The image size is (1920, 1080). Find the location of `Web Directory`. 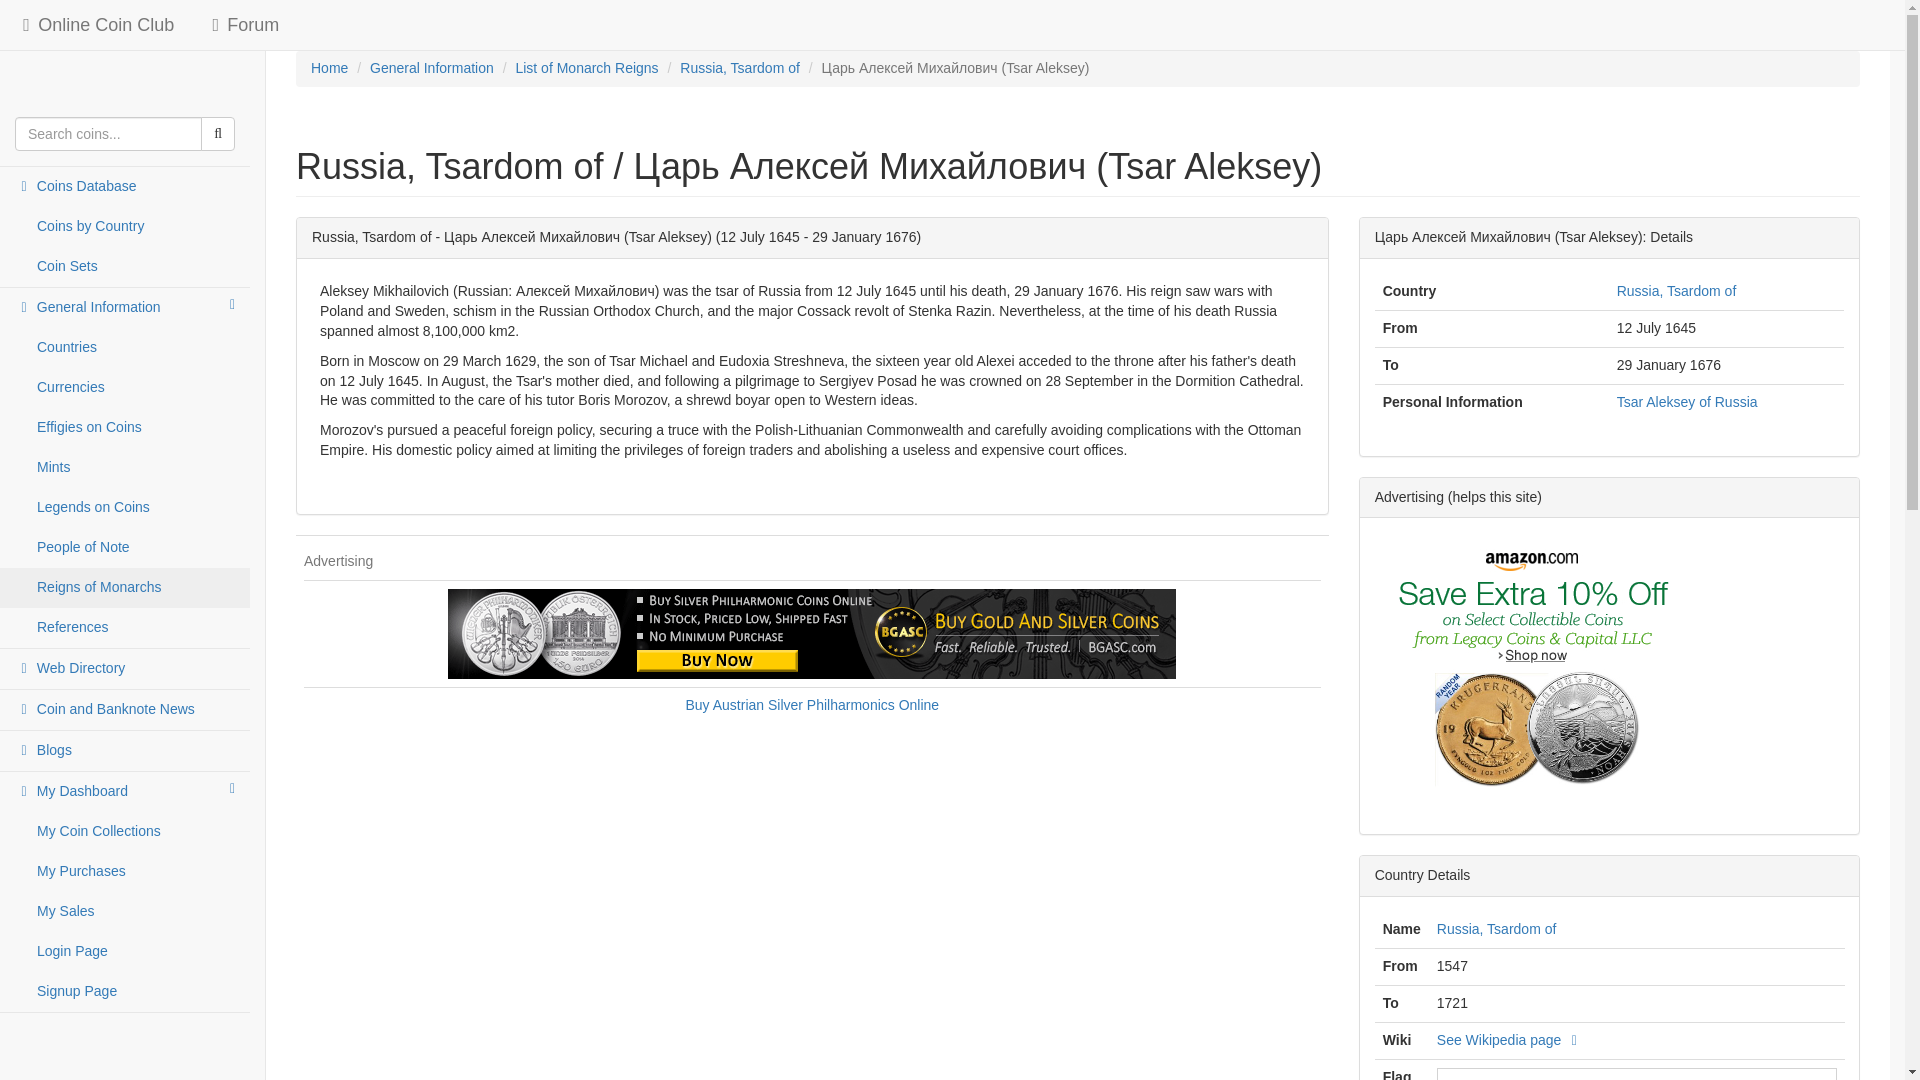

Web Directory is located at coordinates (124, 669).